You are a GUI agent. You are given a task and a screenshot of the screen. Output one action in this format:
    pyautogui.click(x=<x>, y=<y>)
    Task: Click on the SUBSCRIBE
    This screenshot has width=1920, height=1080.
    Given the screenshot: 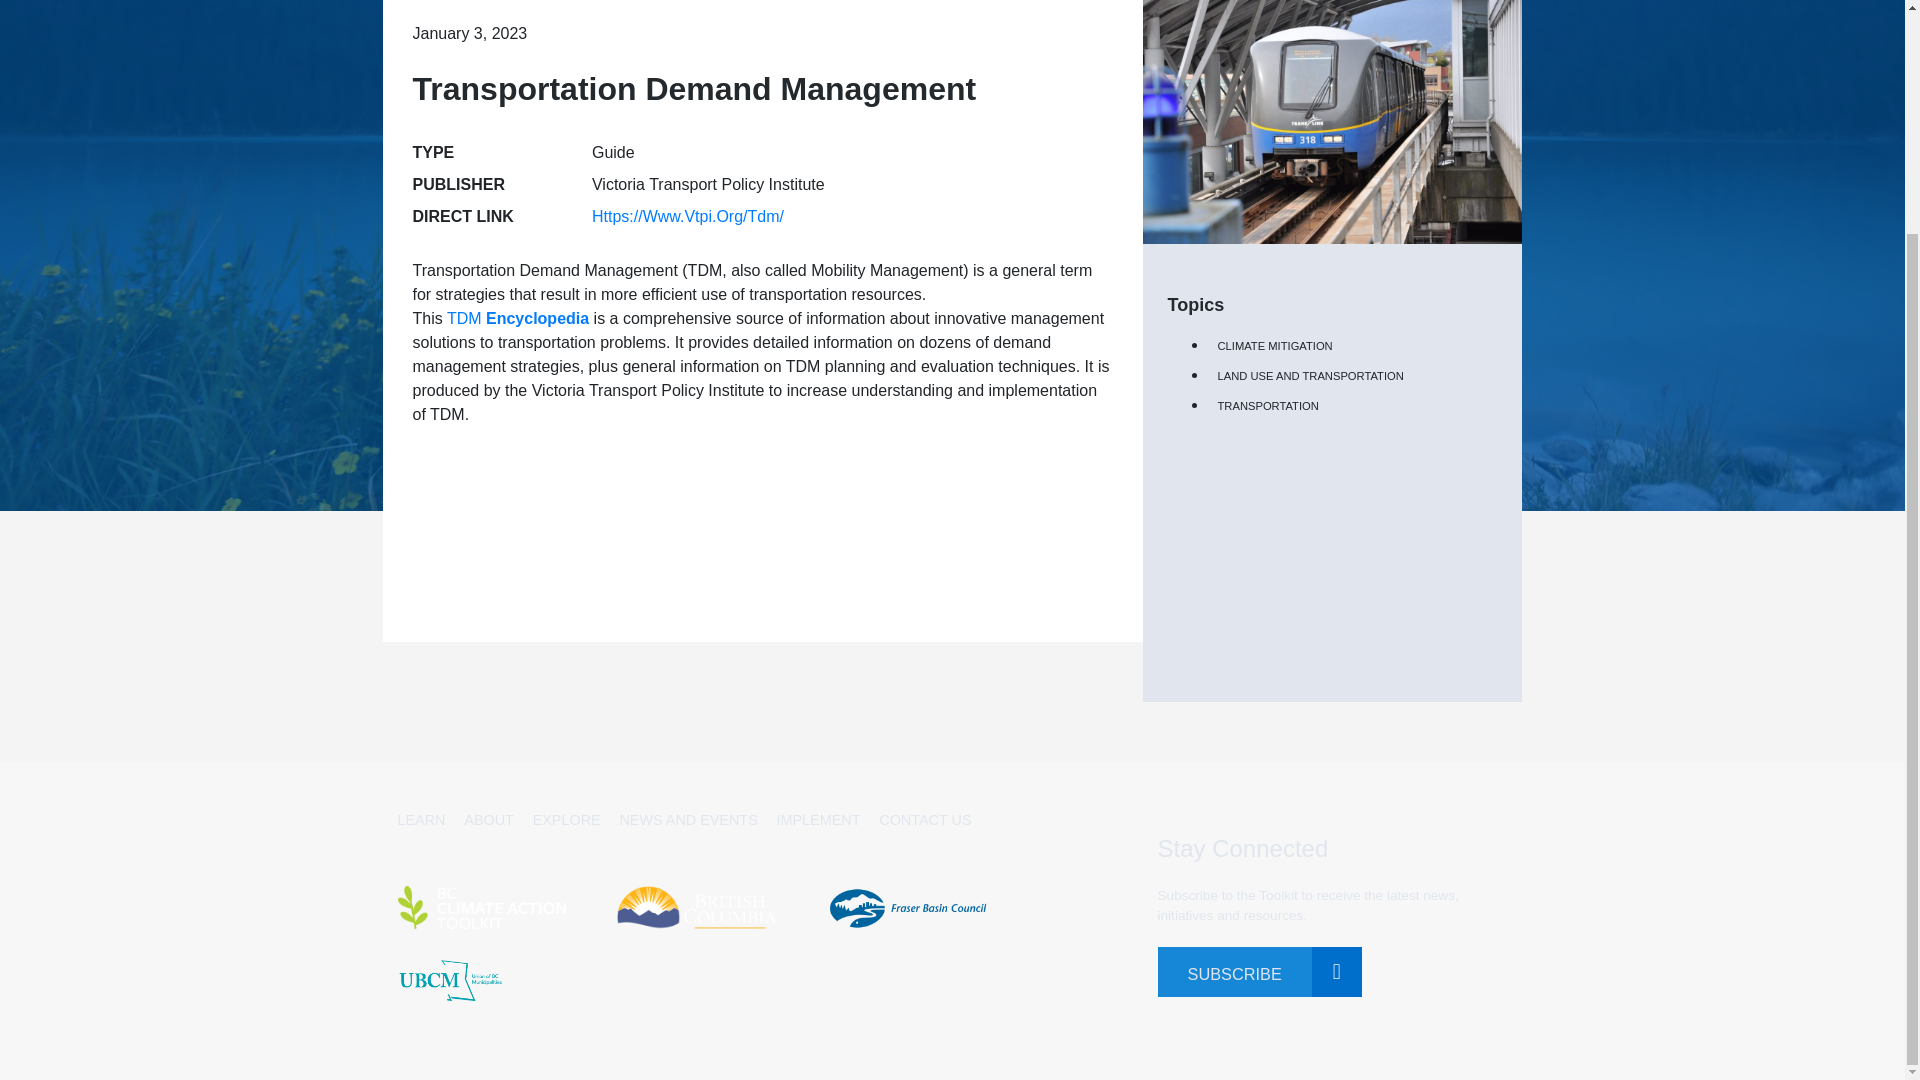 What is the action you would take?
    pyautogui.click(x=1234, y=972)
    